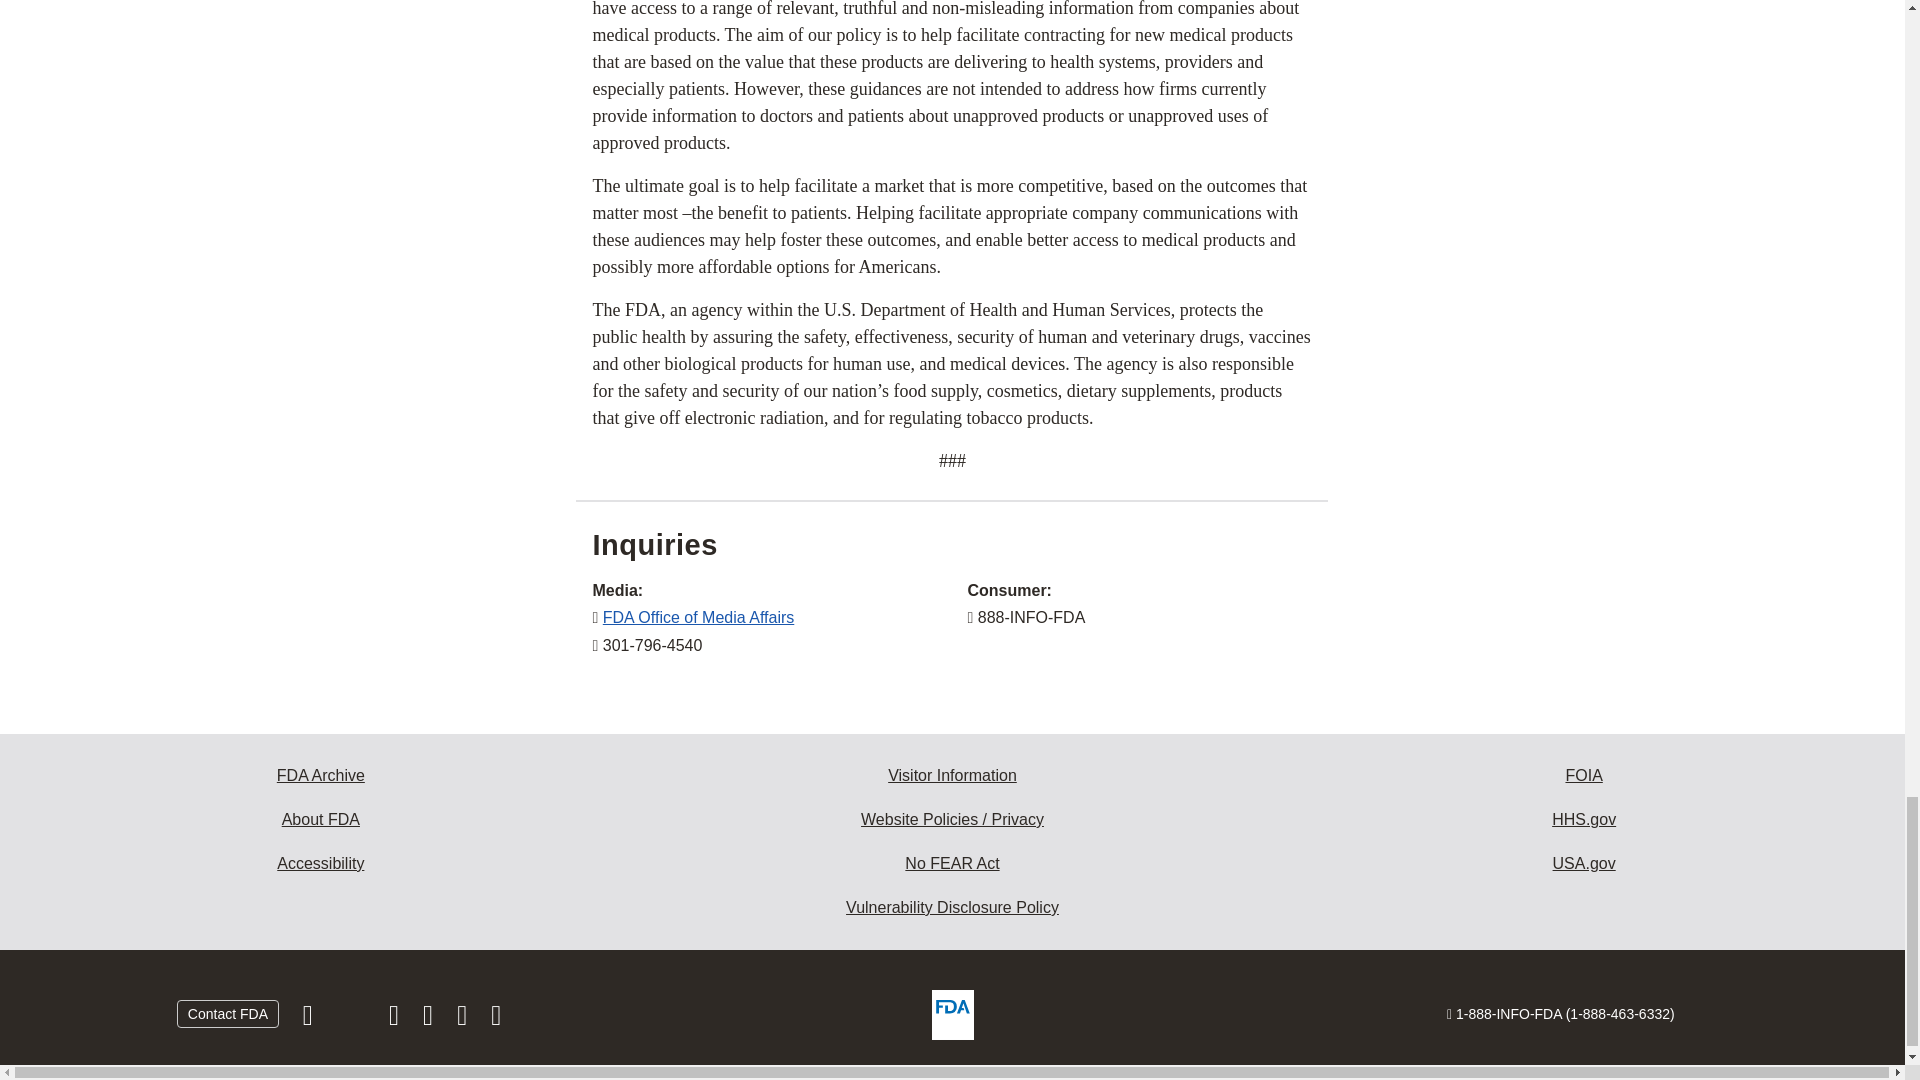 Image resolution: width=1920 pixels, height=1080 pixels. What do you see at coordinates (430, 1020) in the screenshot?
I see `Follow FDA on LinkedIn` at bounding box center [430, 1020].